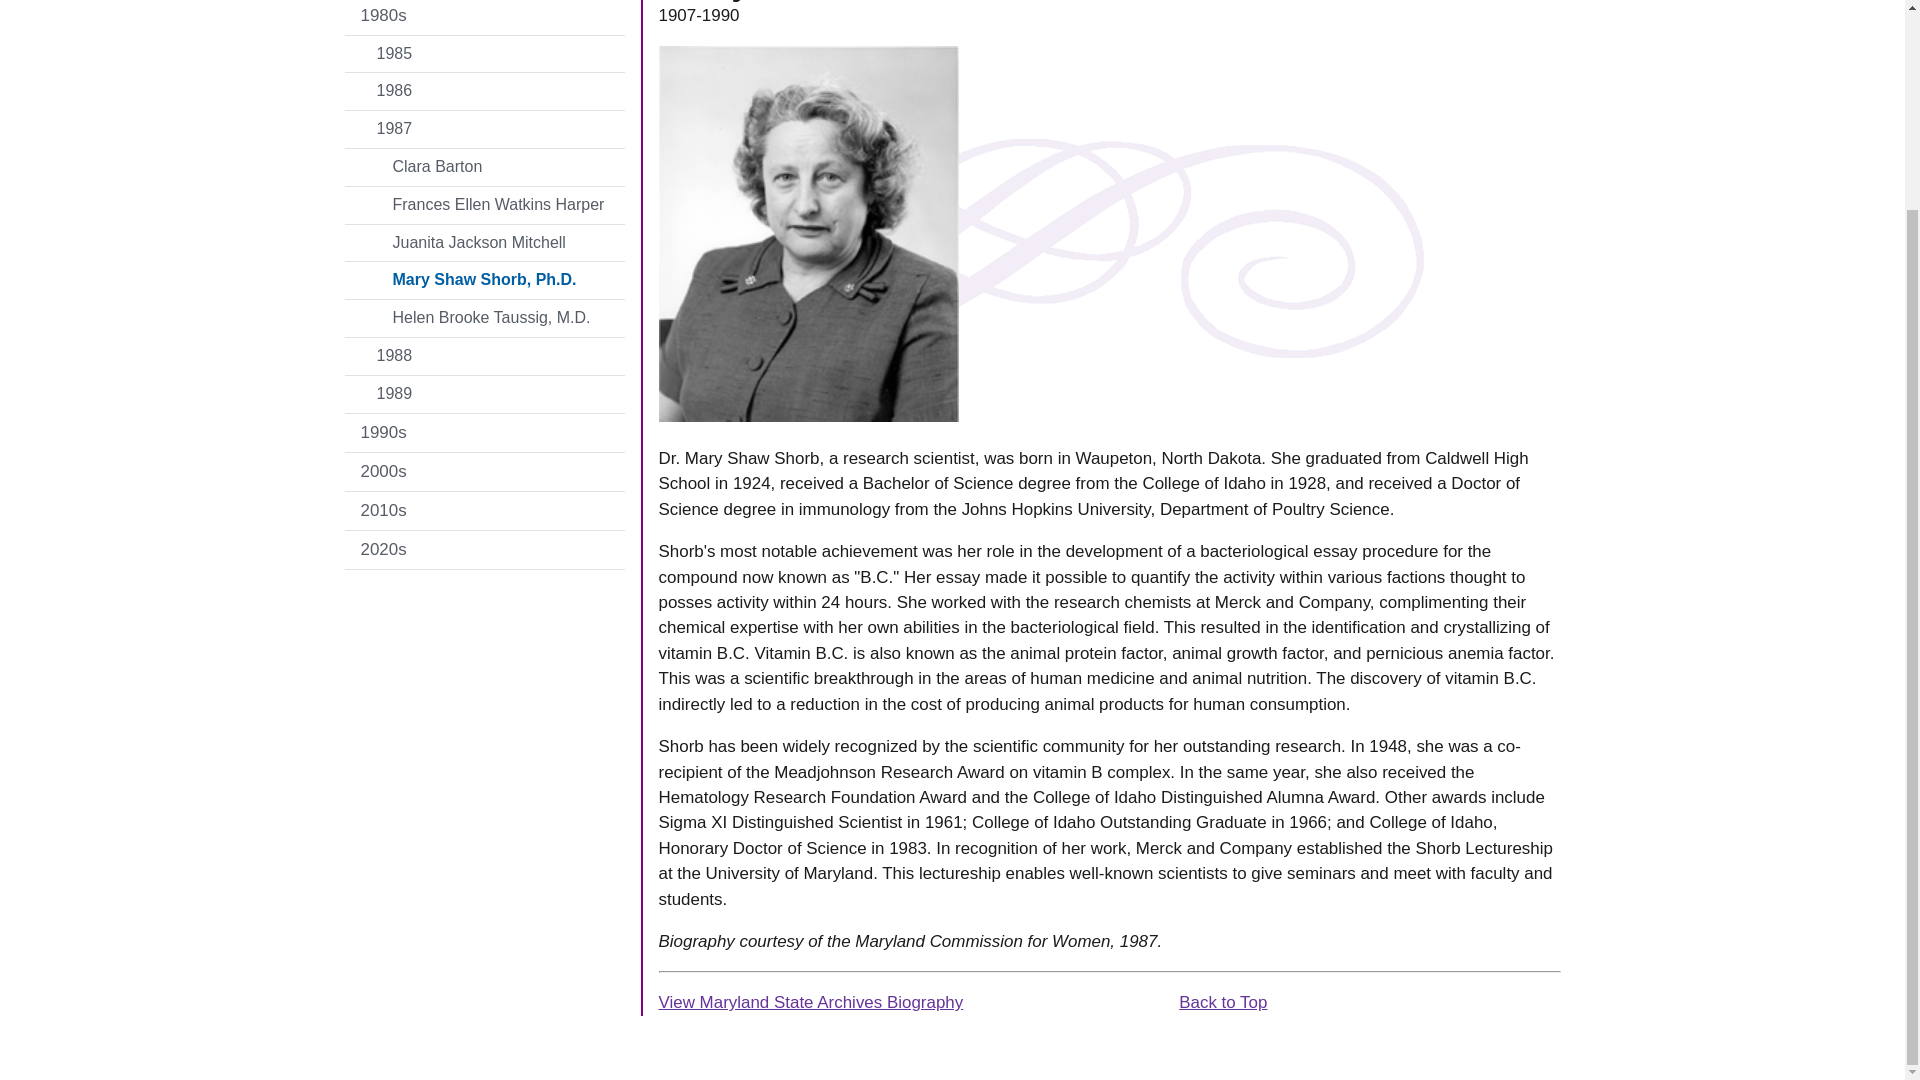 This screenshot has height=1080, width=1920. I want to click on 2020s, so click(484, 550).